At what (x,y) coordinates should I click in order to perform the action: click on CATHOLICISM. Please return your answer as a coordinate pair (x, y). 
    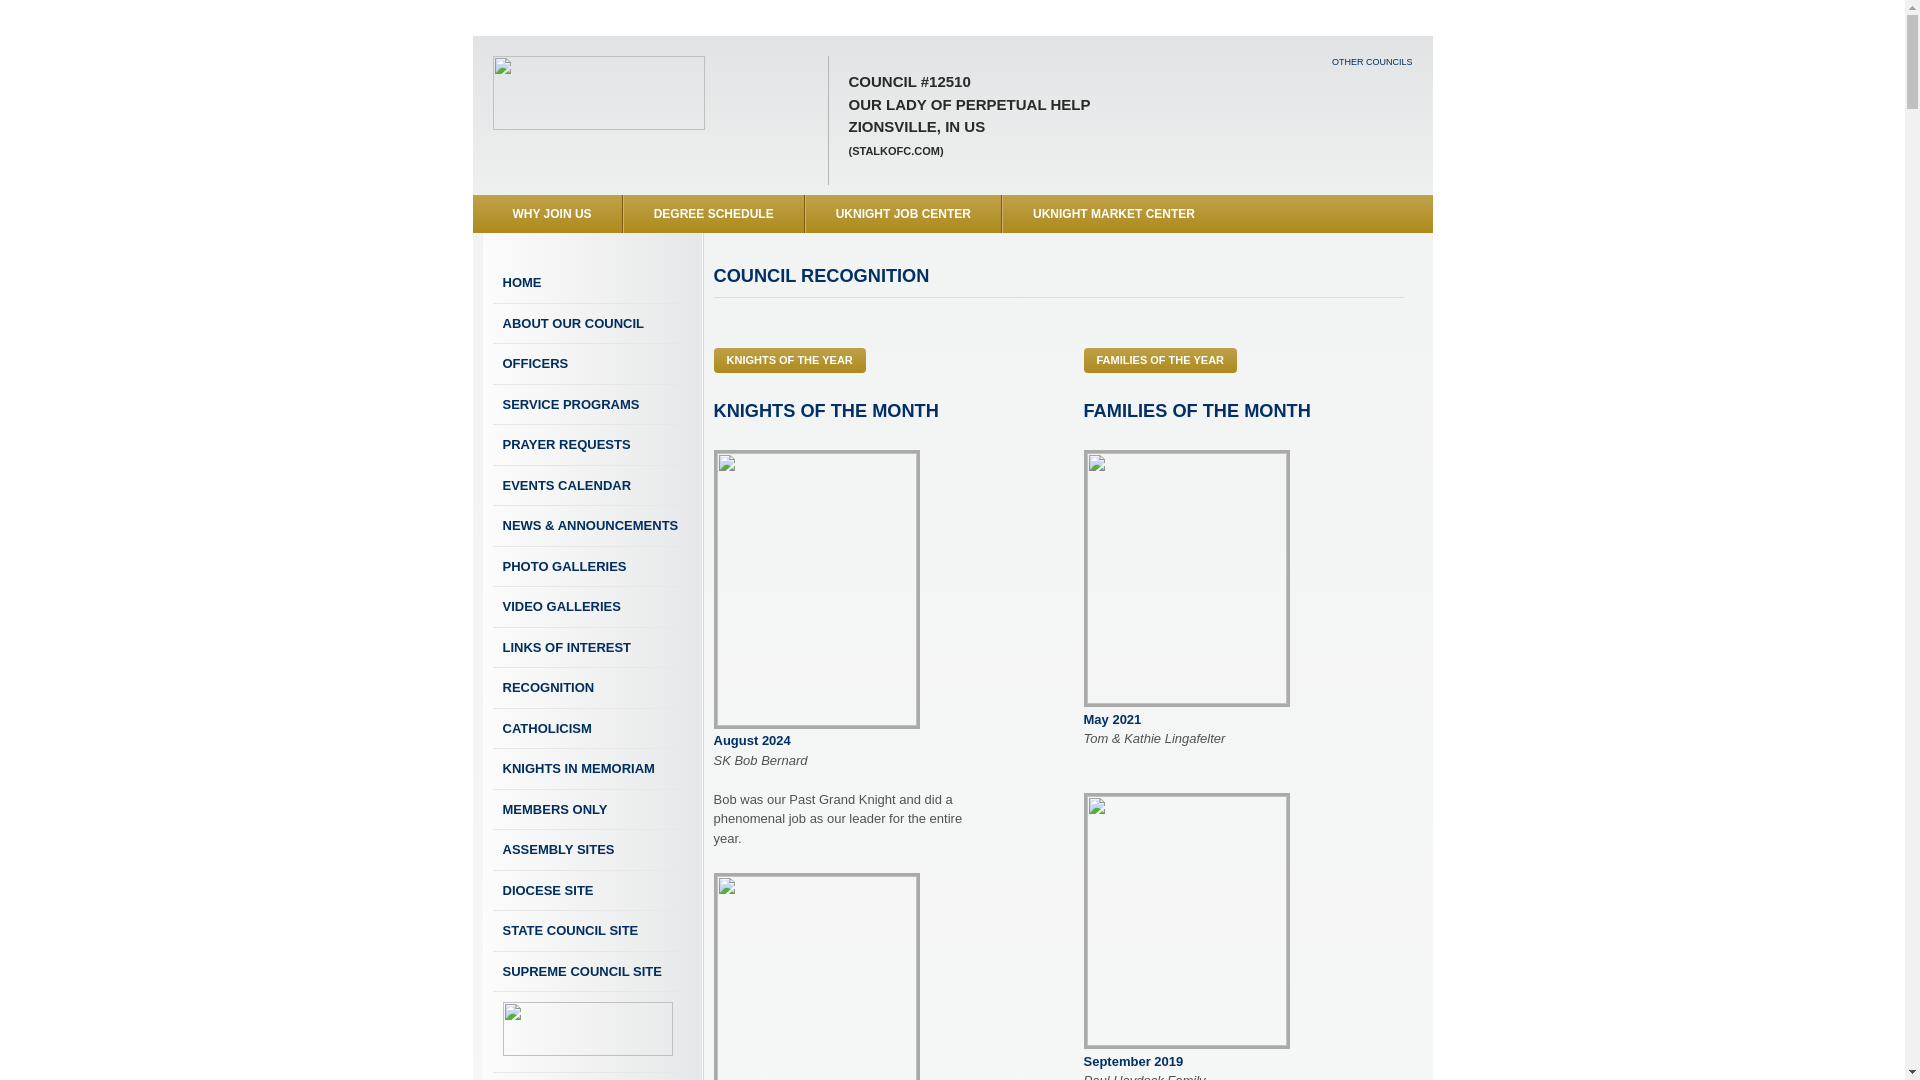
    Looking at the image, I should click on (591, 728).